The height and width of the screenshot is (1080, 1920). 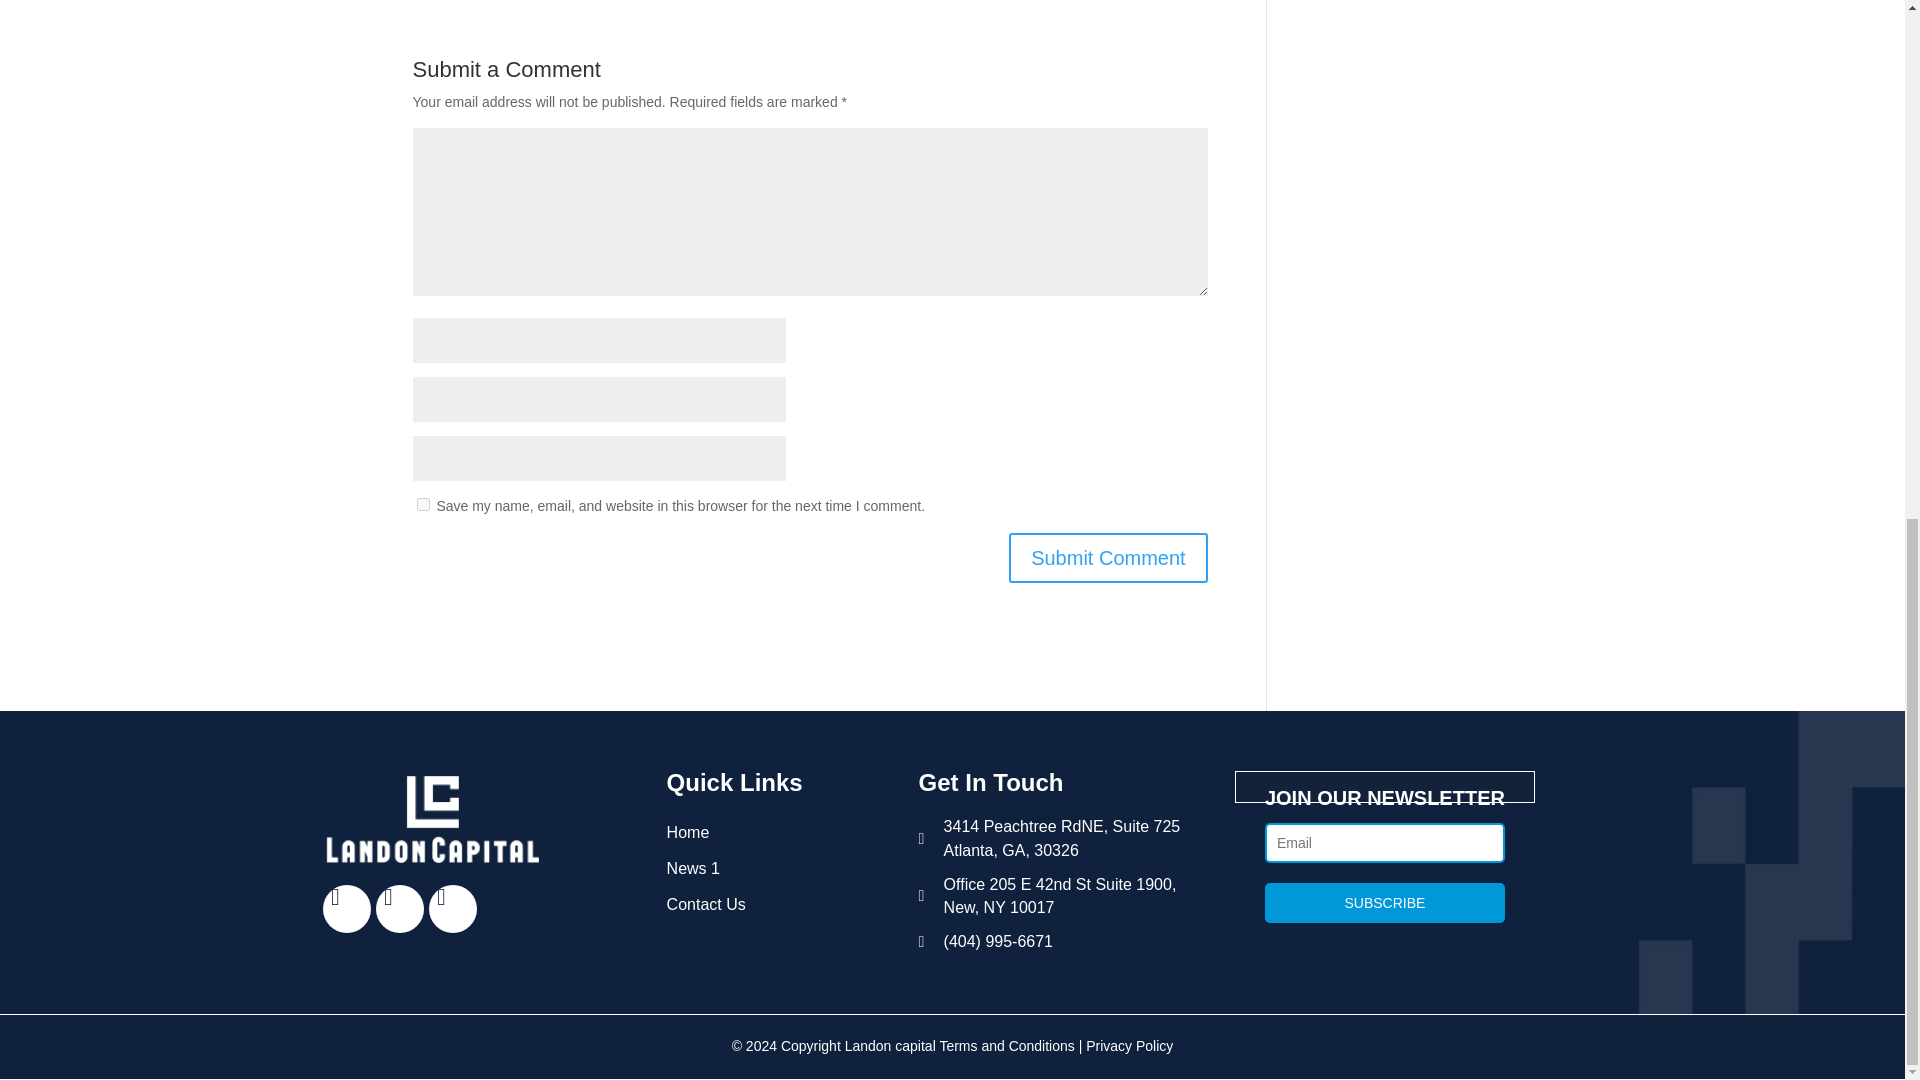 What do you see at coordinates (422, 504) in the screenshot?
I see `yes` at bounding box center [422, 504].